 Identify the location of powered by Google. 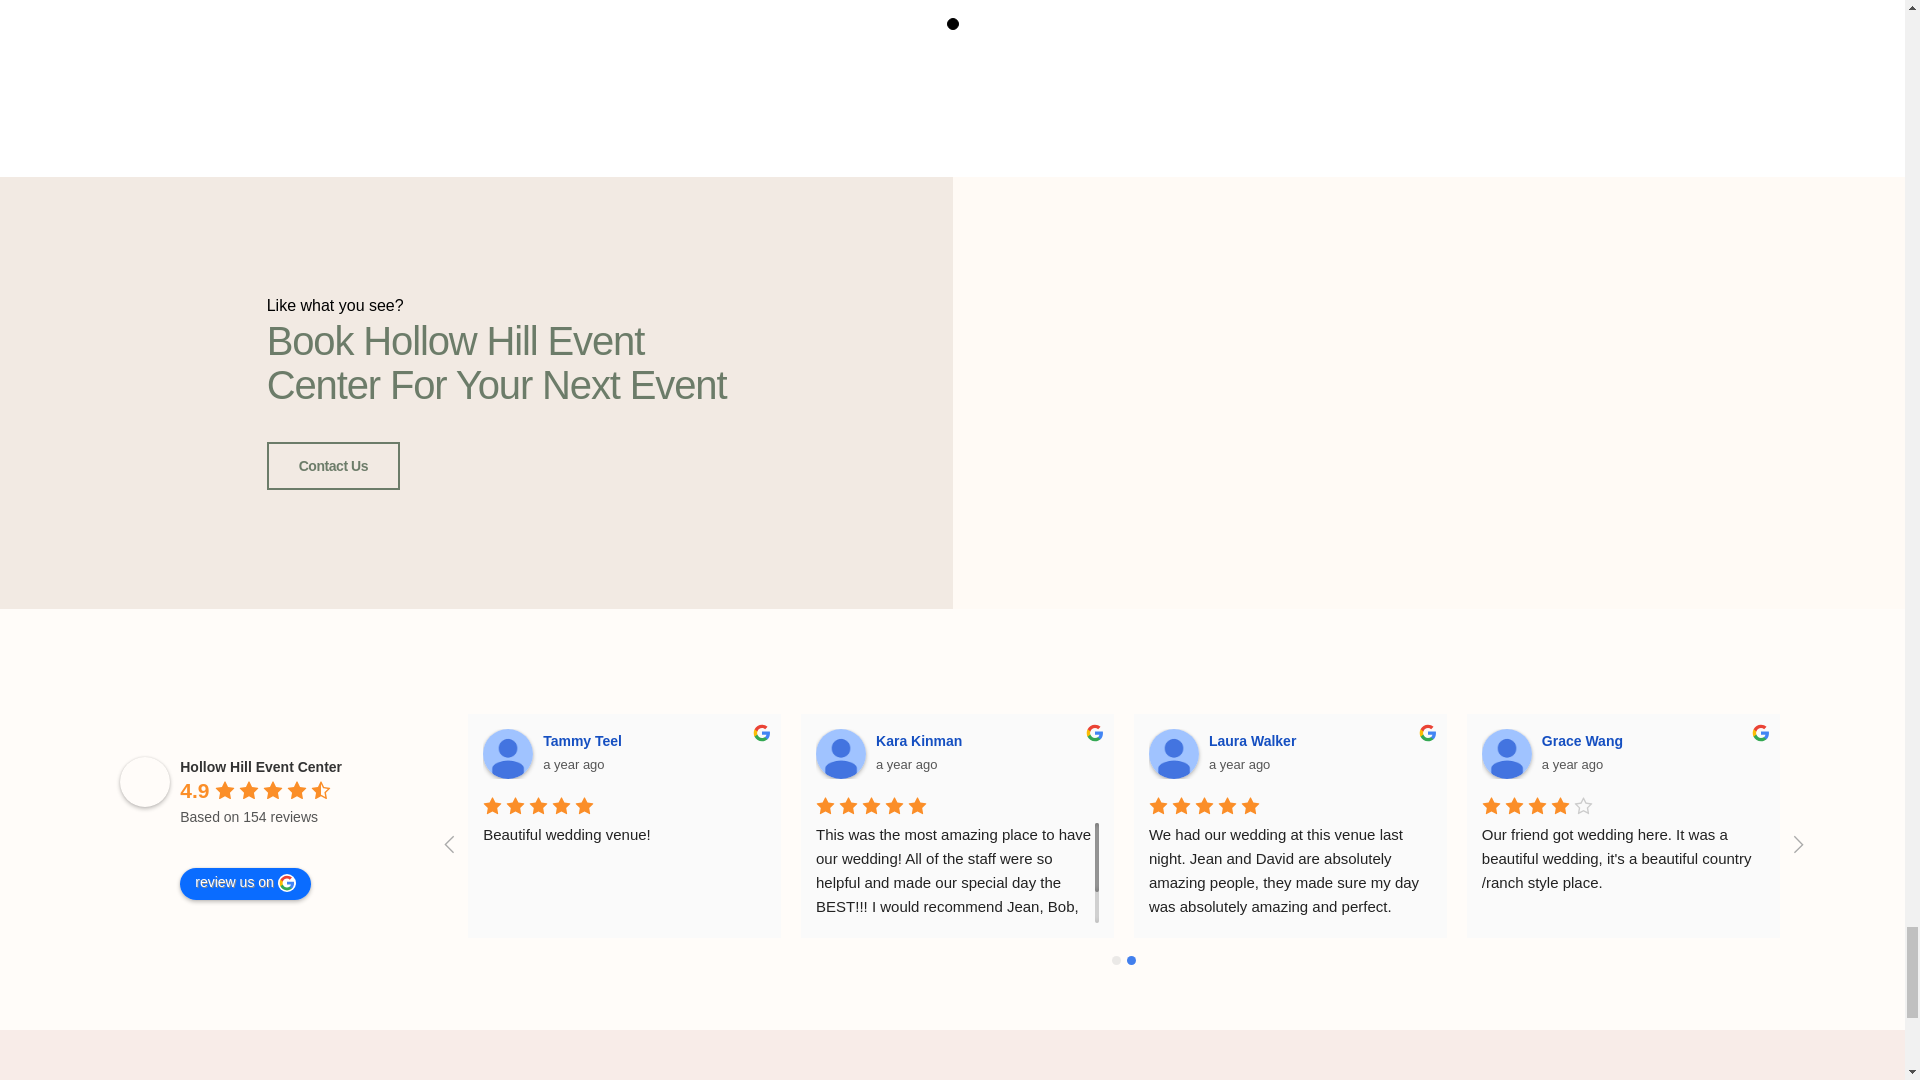
(252, 842).